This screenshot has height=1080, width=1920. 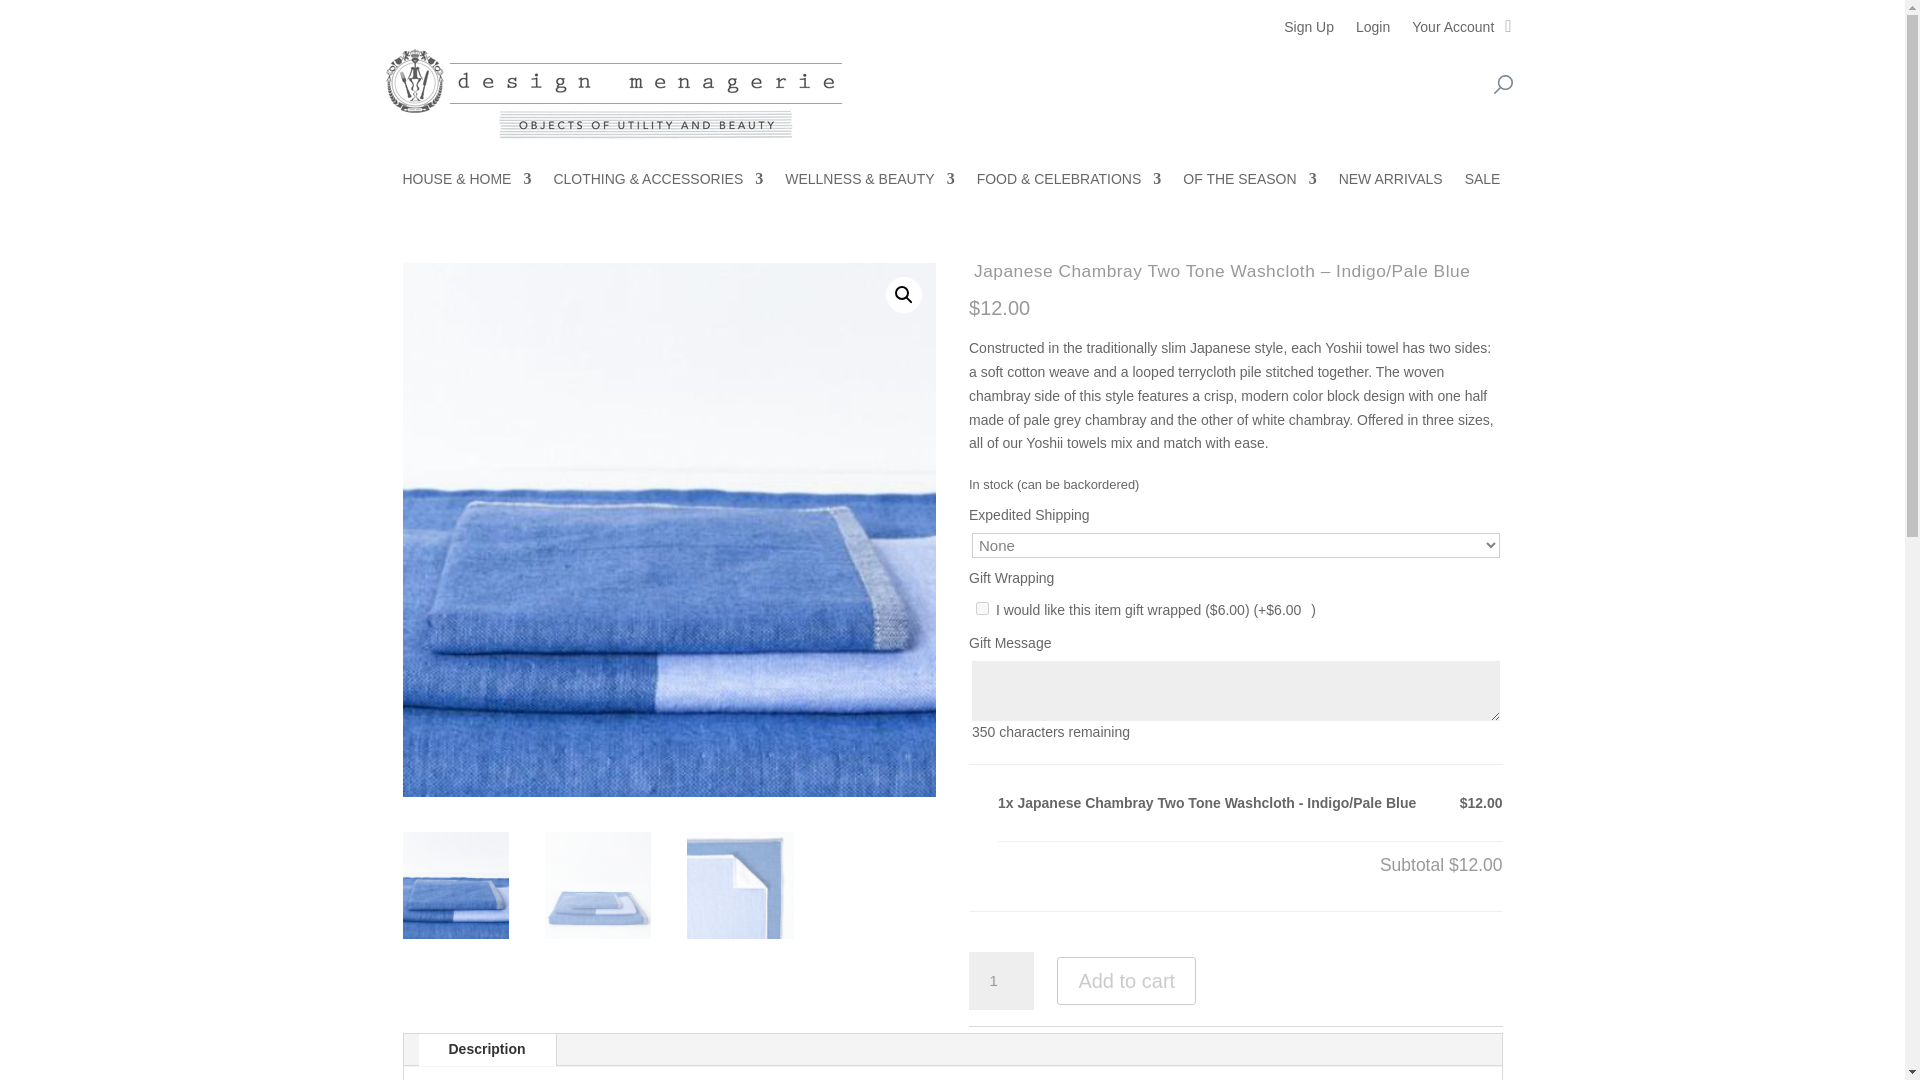 What do you see at coordinates (982, 608) in the screenshot?
I see `i-would-like-this-item-gift-wrapped-6-00` at bounding box center [982, 608].